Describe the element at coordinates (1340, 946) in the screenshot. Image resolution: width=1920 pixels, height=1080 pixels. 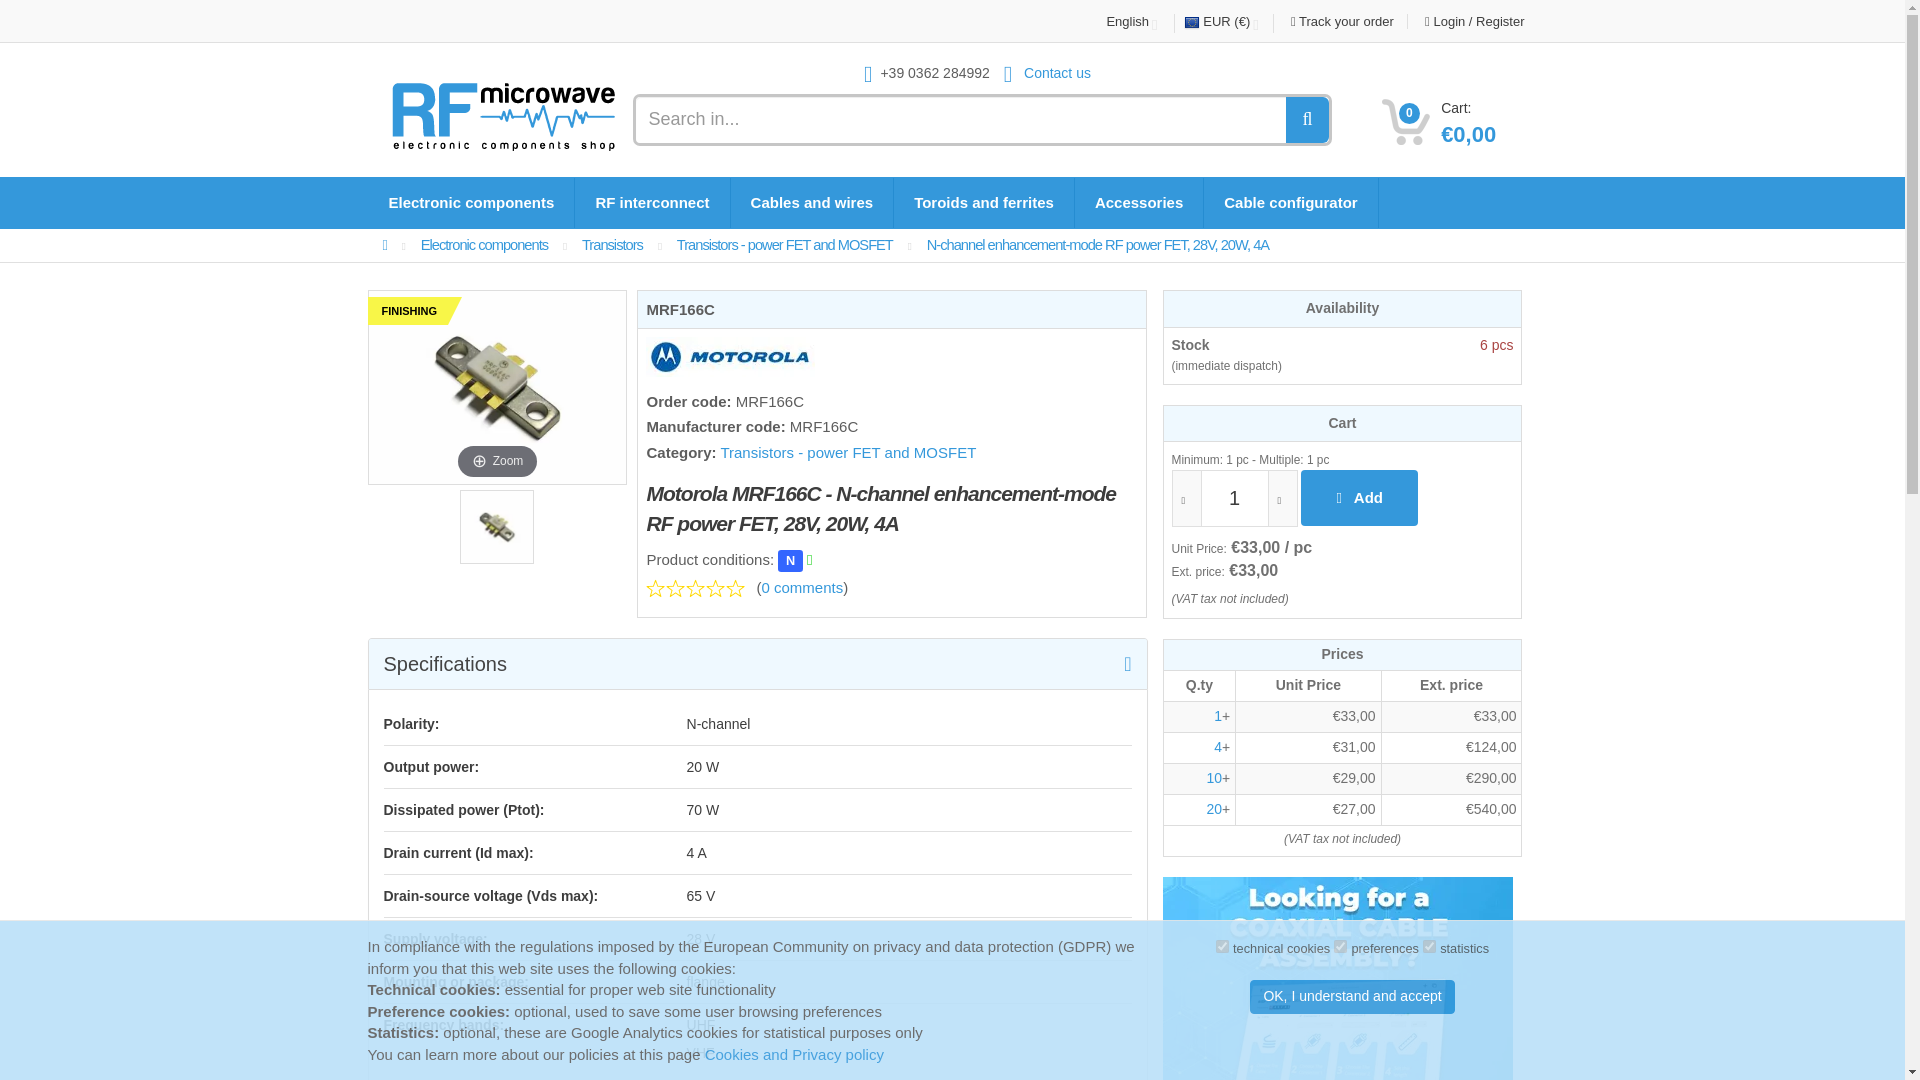
I see `on` at that location.